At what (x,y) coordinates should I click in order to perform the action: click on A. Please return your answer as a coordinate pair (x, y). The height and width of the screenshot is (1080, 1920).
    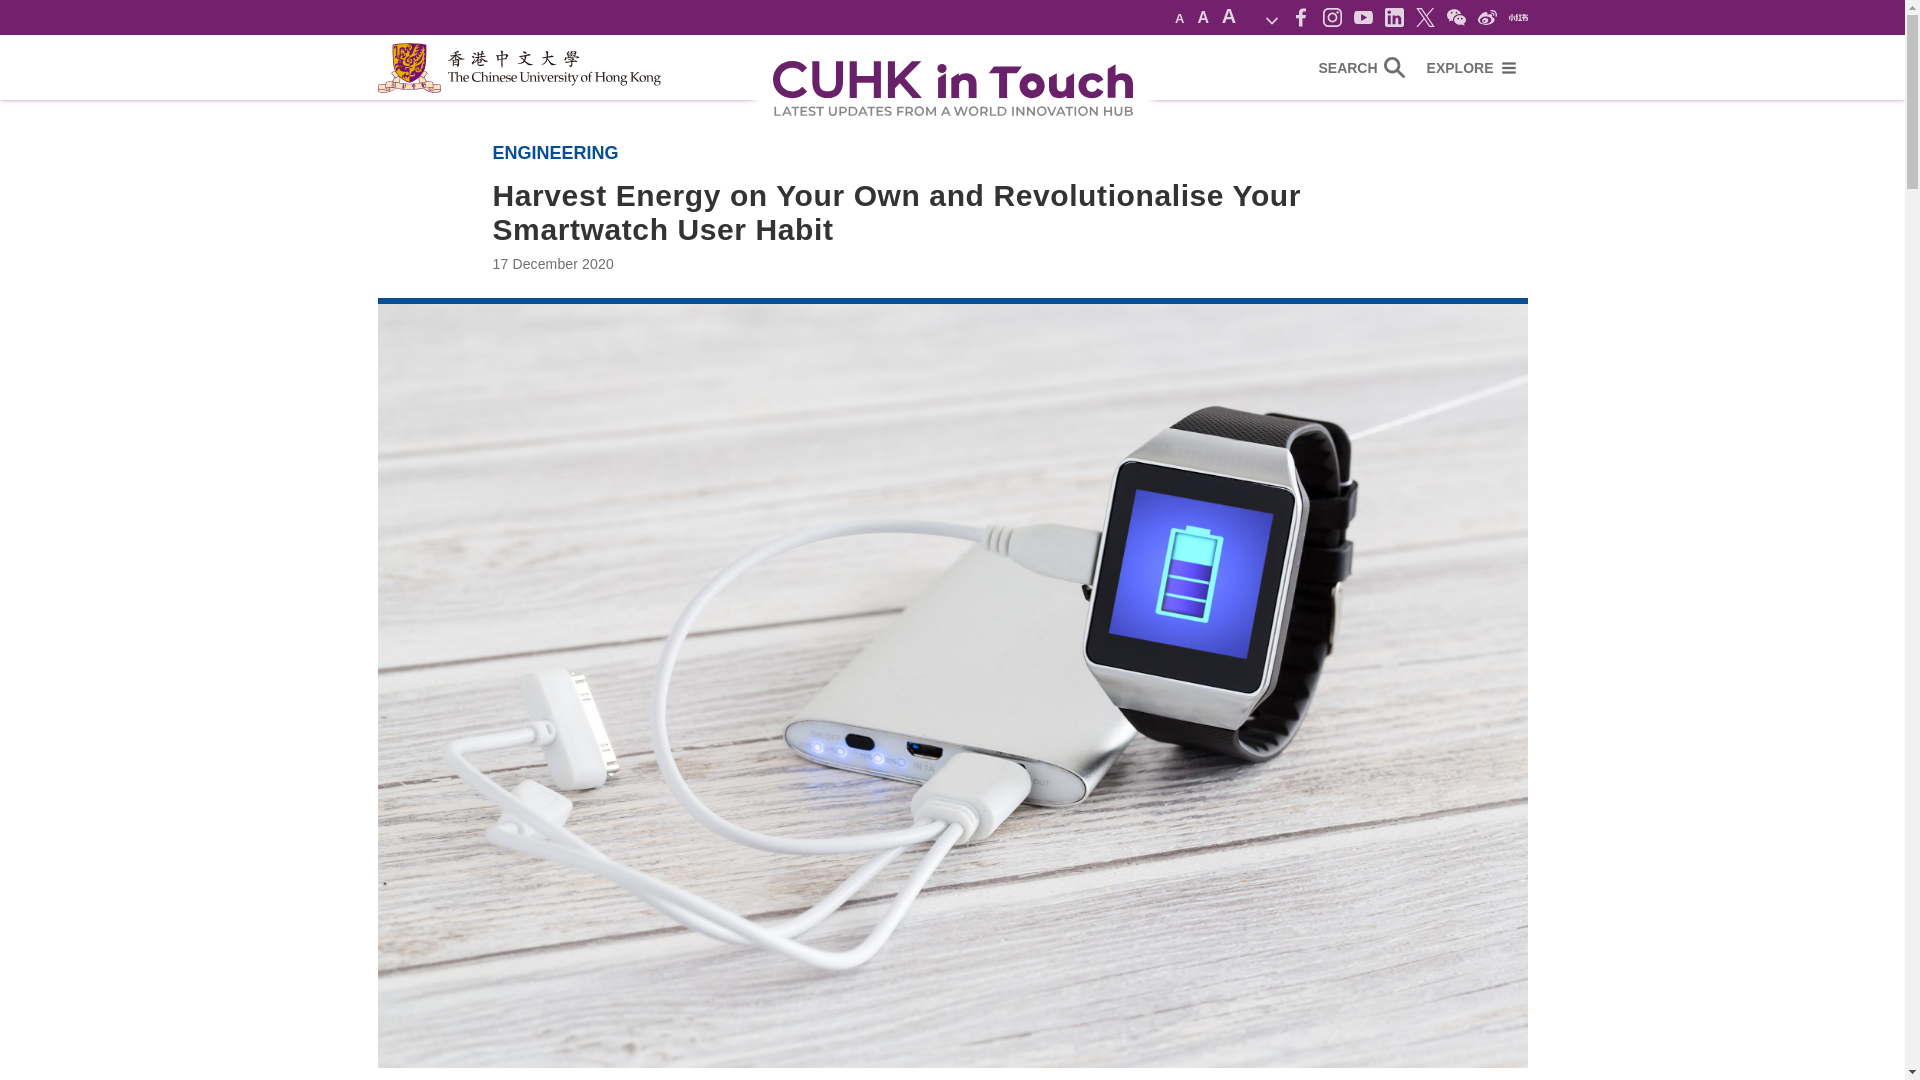
    Looking at the image, I should click on (1228, 16).